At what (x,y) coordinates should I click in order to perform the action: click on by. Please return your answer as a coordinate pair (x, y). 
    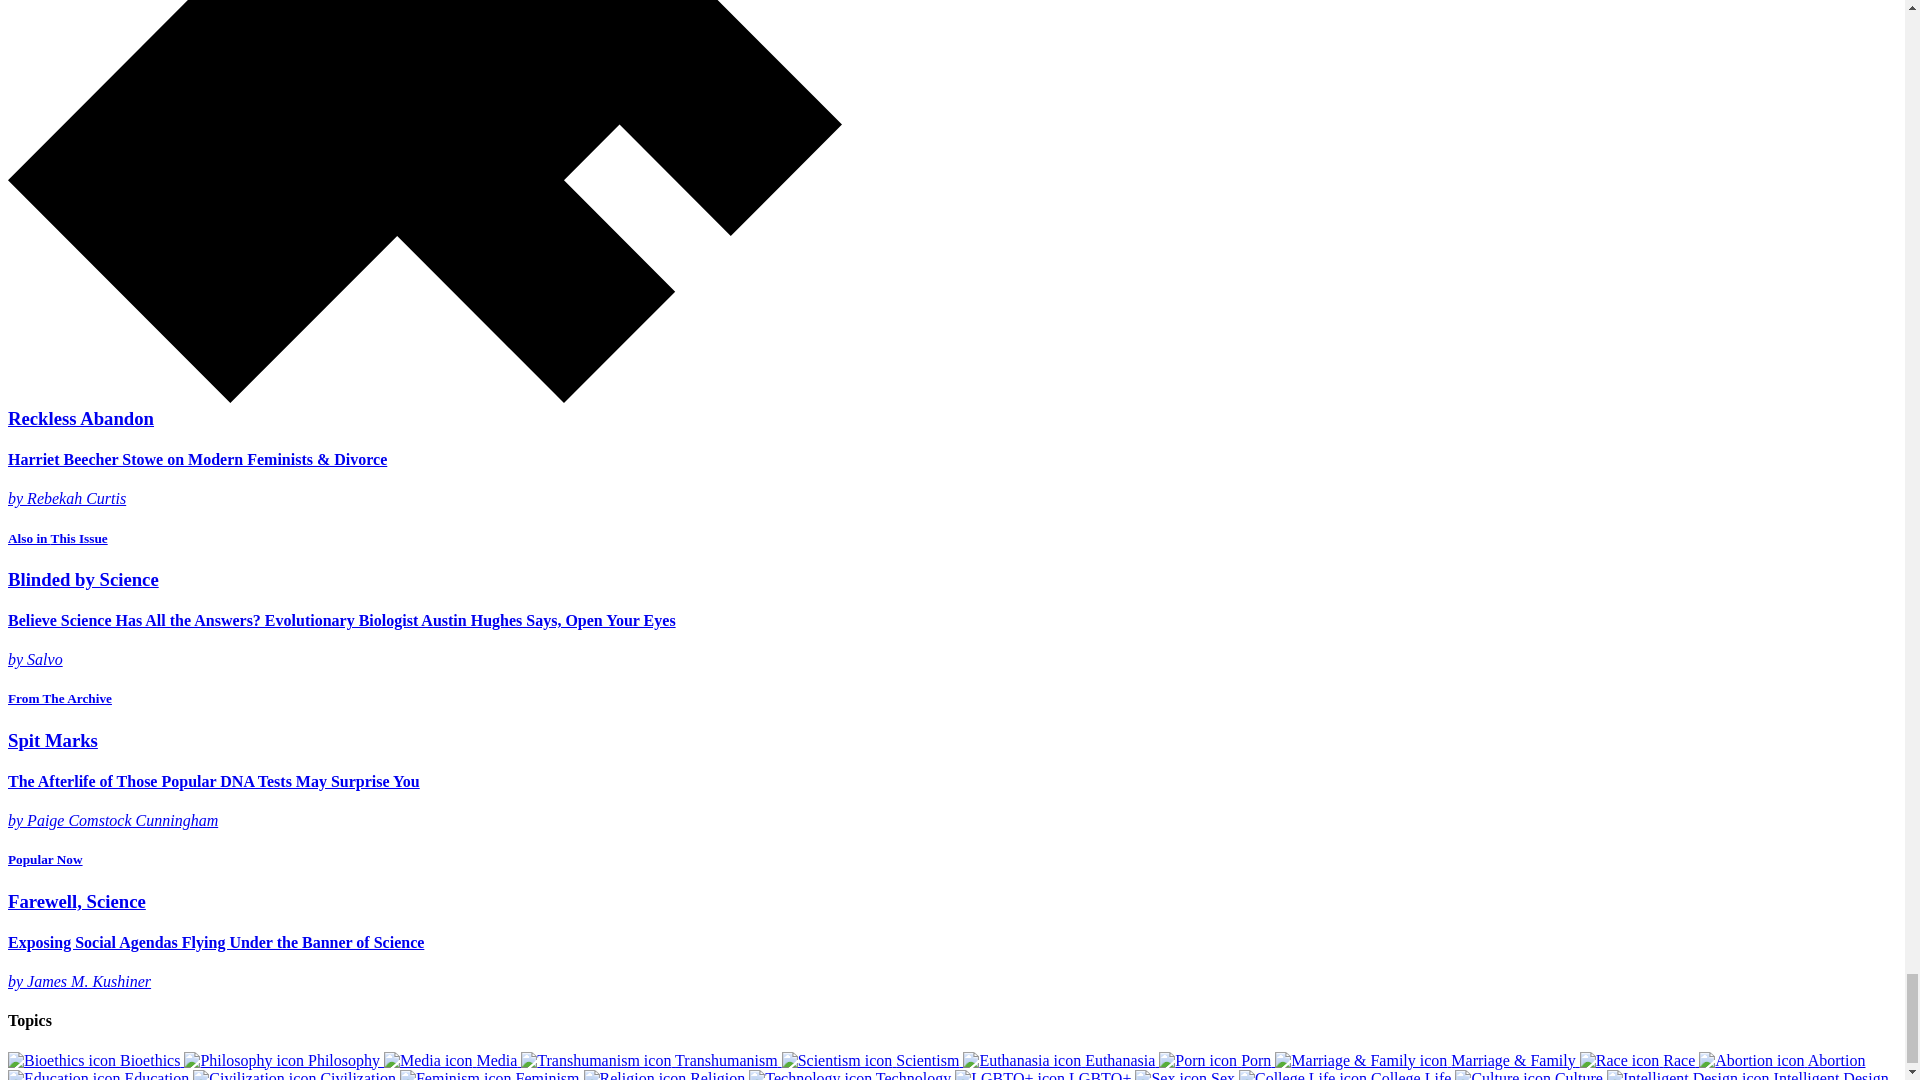
    Looking at the image, I should click on (16, 820).